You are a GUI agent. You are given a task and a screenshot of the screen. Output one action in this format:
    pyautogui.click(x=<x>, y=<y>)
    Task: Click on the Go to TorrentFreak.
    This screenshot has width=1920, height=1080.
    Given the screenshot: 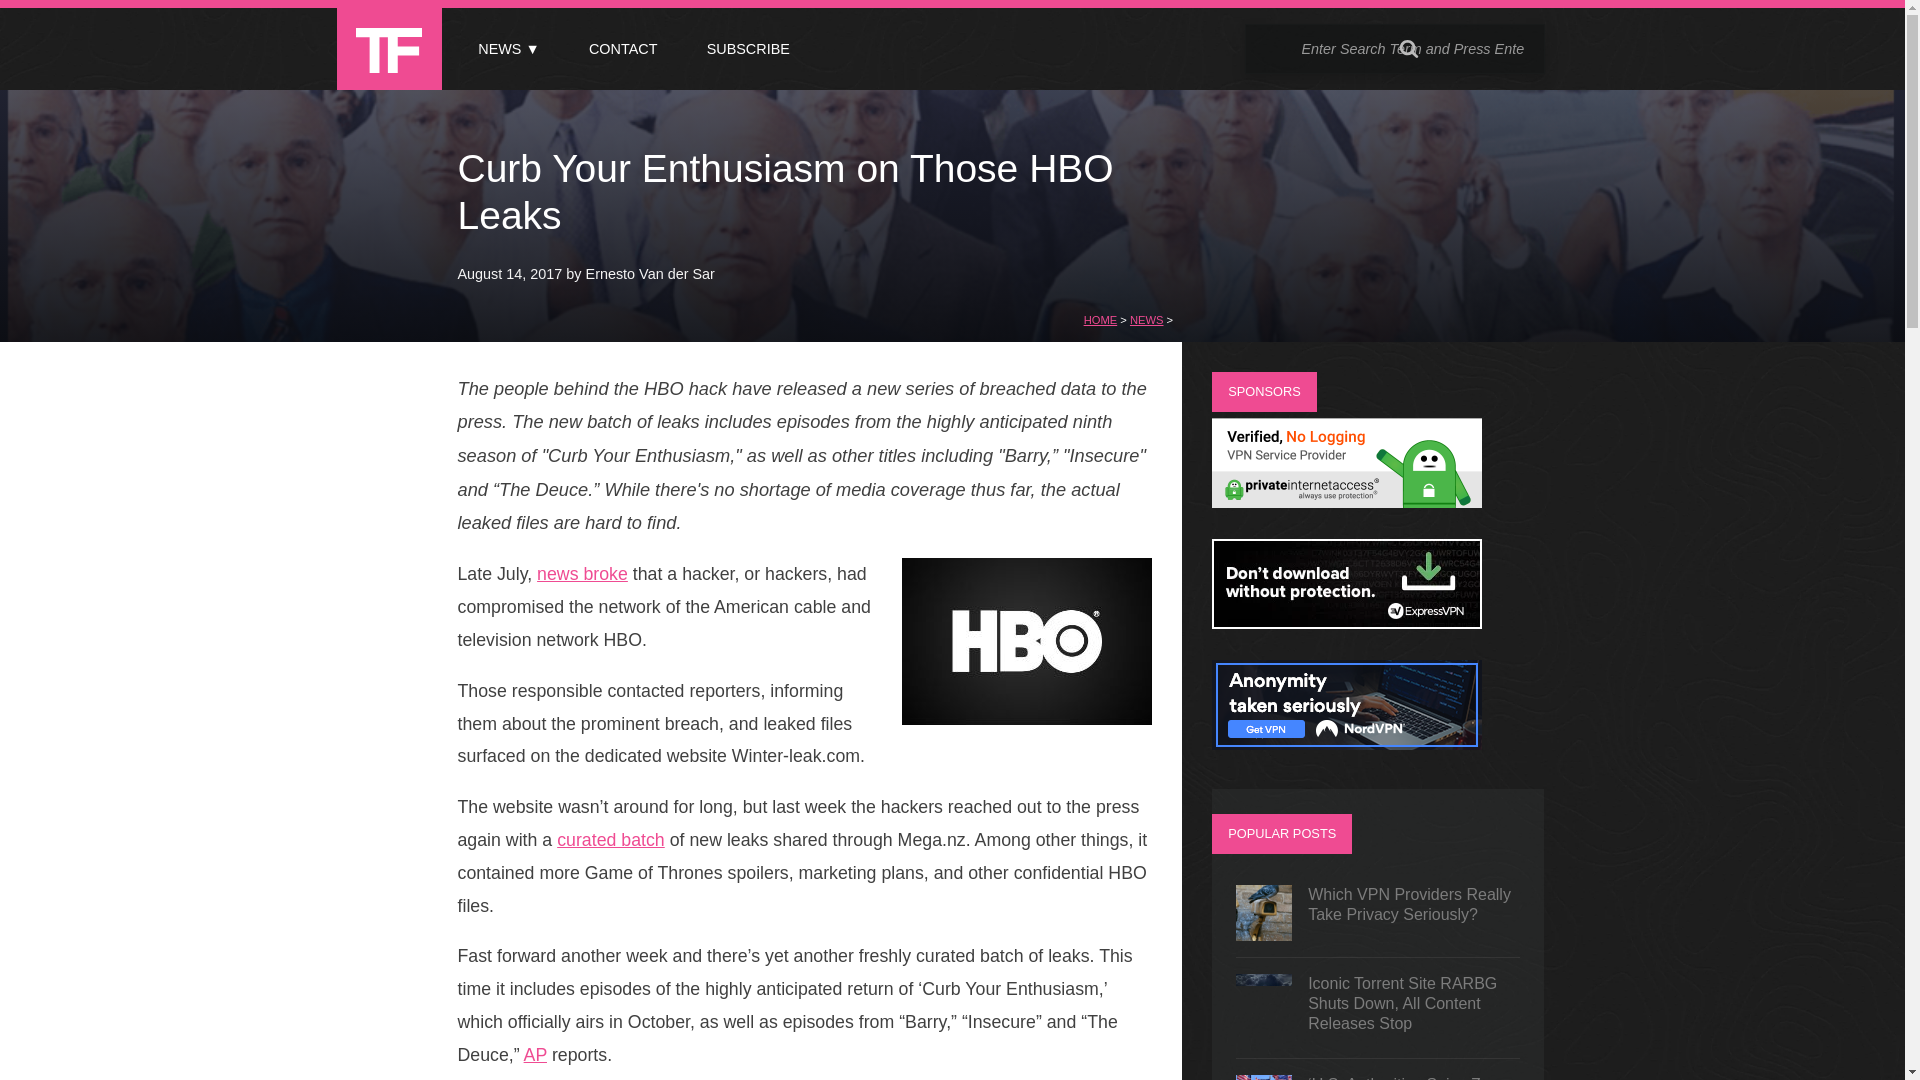 What is the action you would take?
    pyautogui.click(x=1100, y=320)
    